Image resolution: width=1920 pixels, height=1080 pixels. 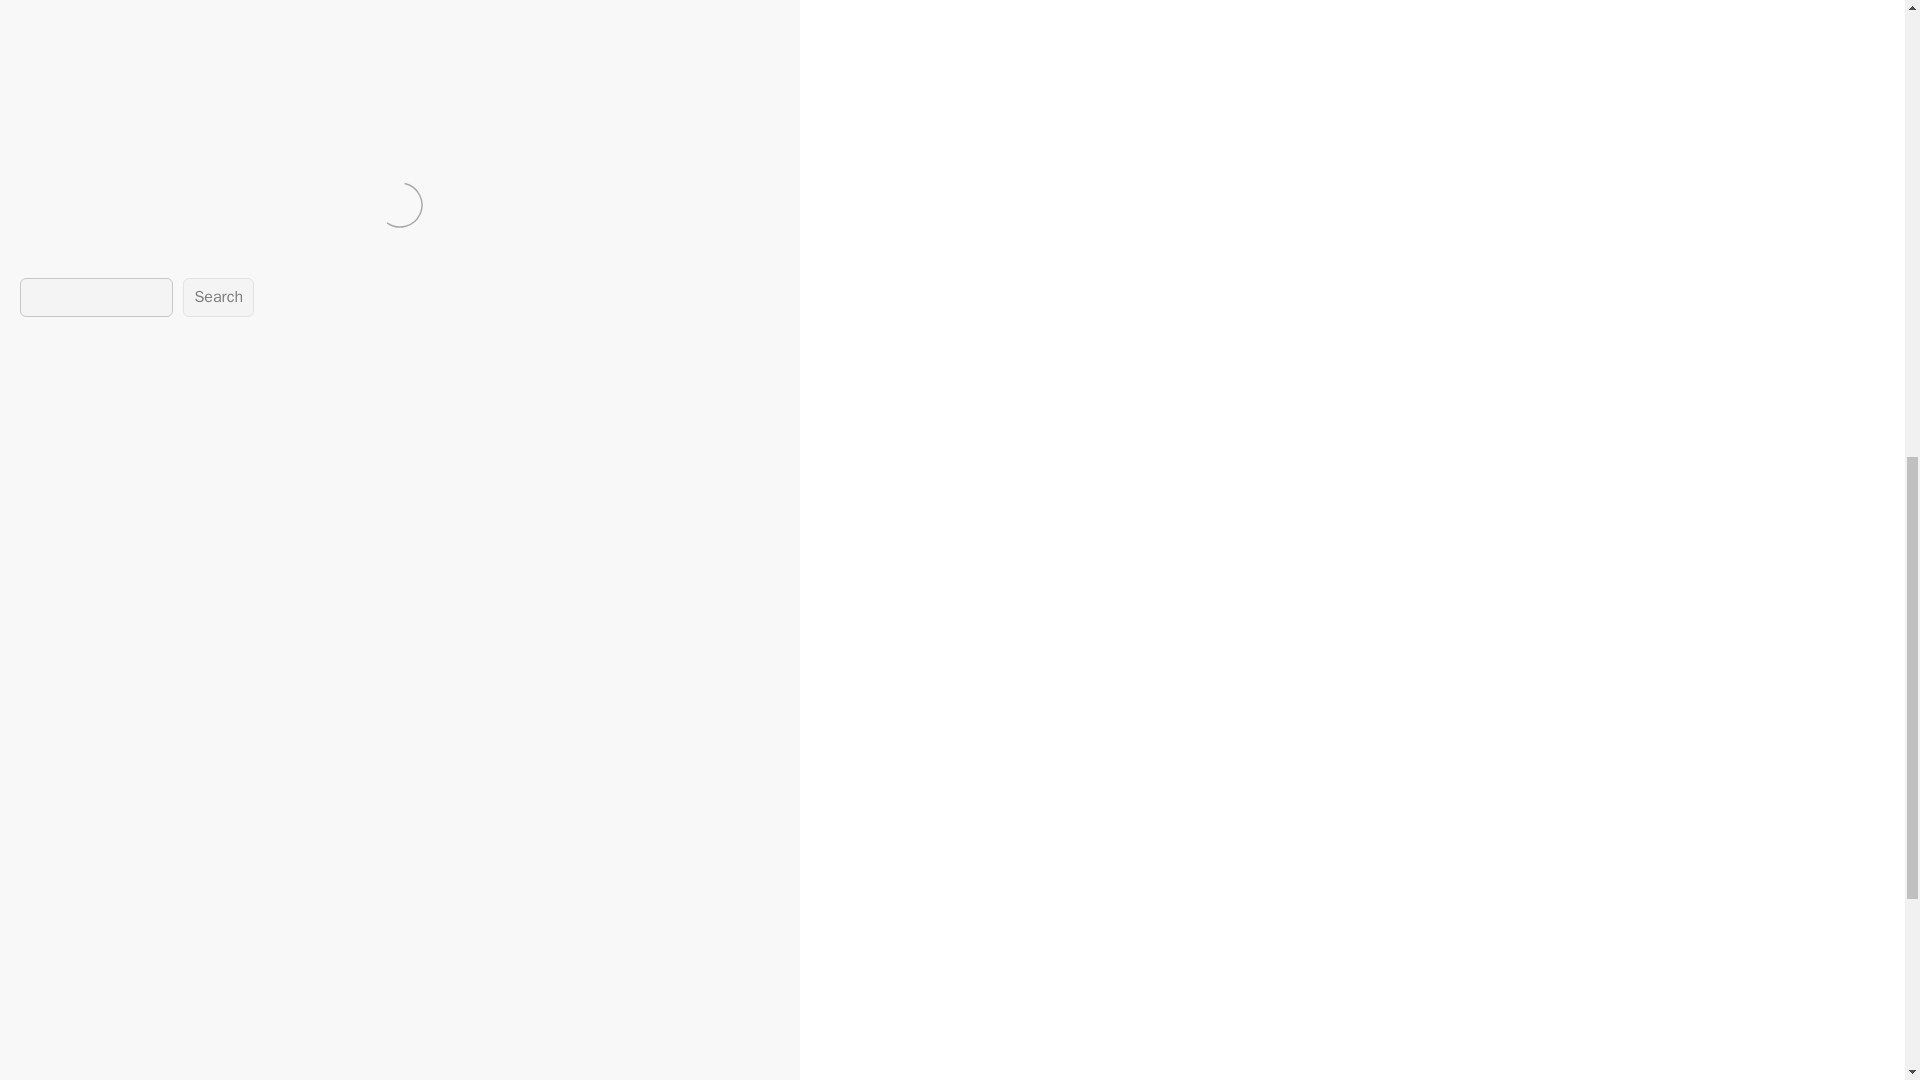 What do you see at coordinates (158, 1046) in the screenshot?
I see `July 2023` at bounding box center [158, 1046].